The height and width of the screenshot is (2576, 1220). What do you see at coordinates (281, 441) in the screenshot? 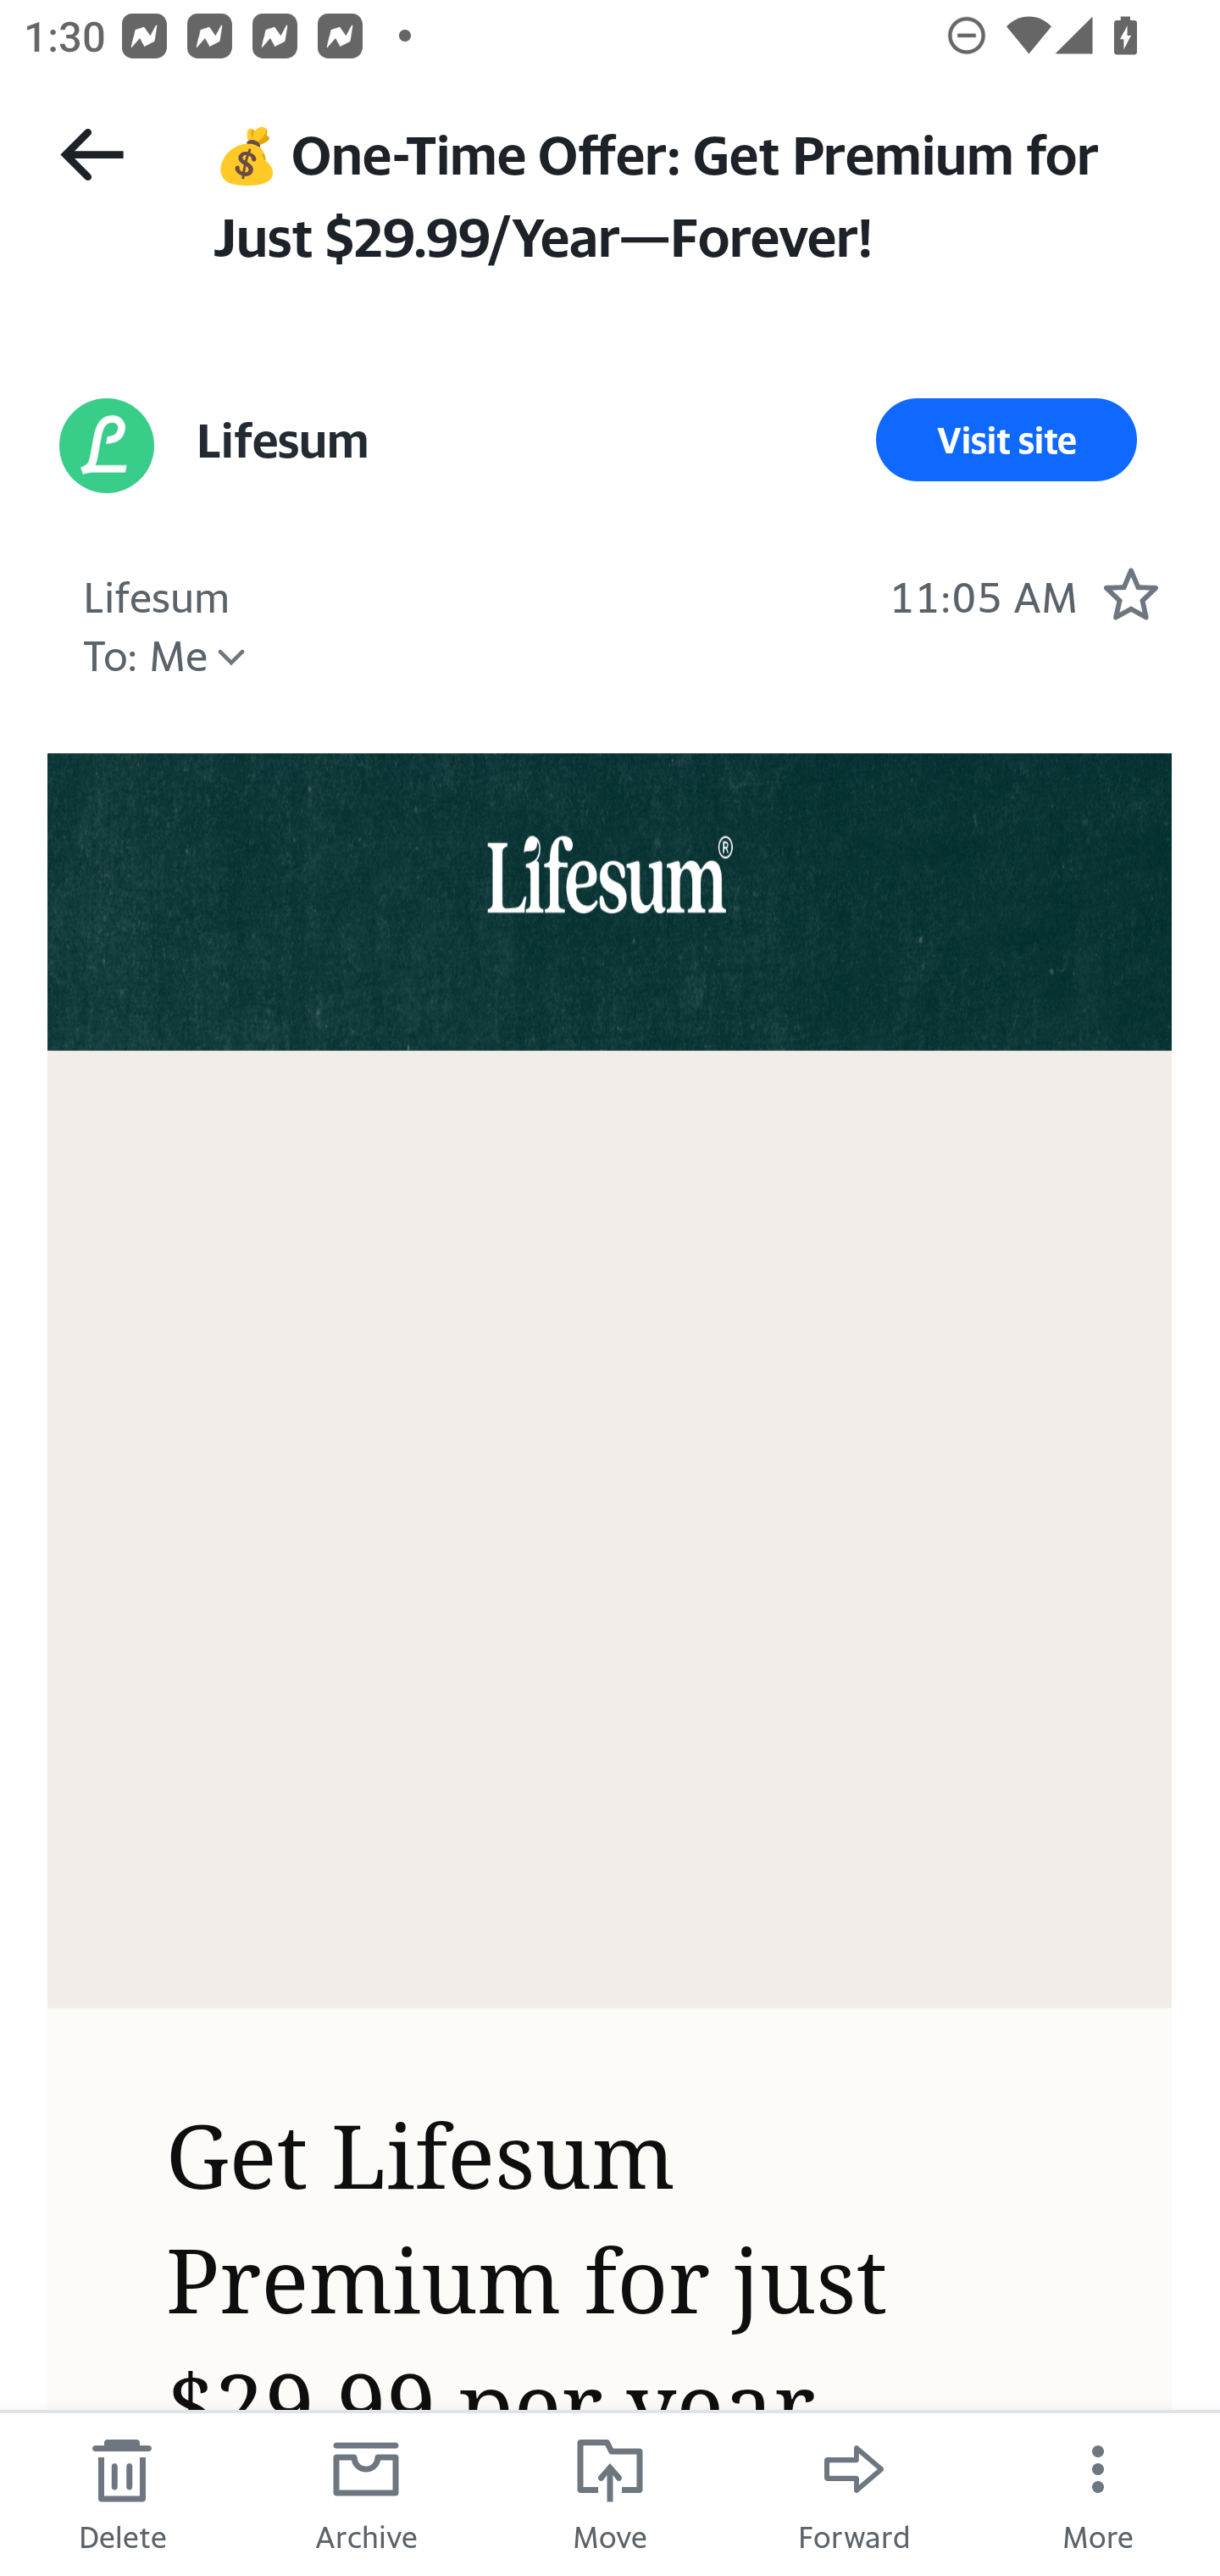
I see `Lifesum Sender Lifesum` at bounding box center [281, 441].